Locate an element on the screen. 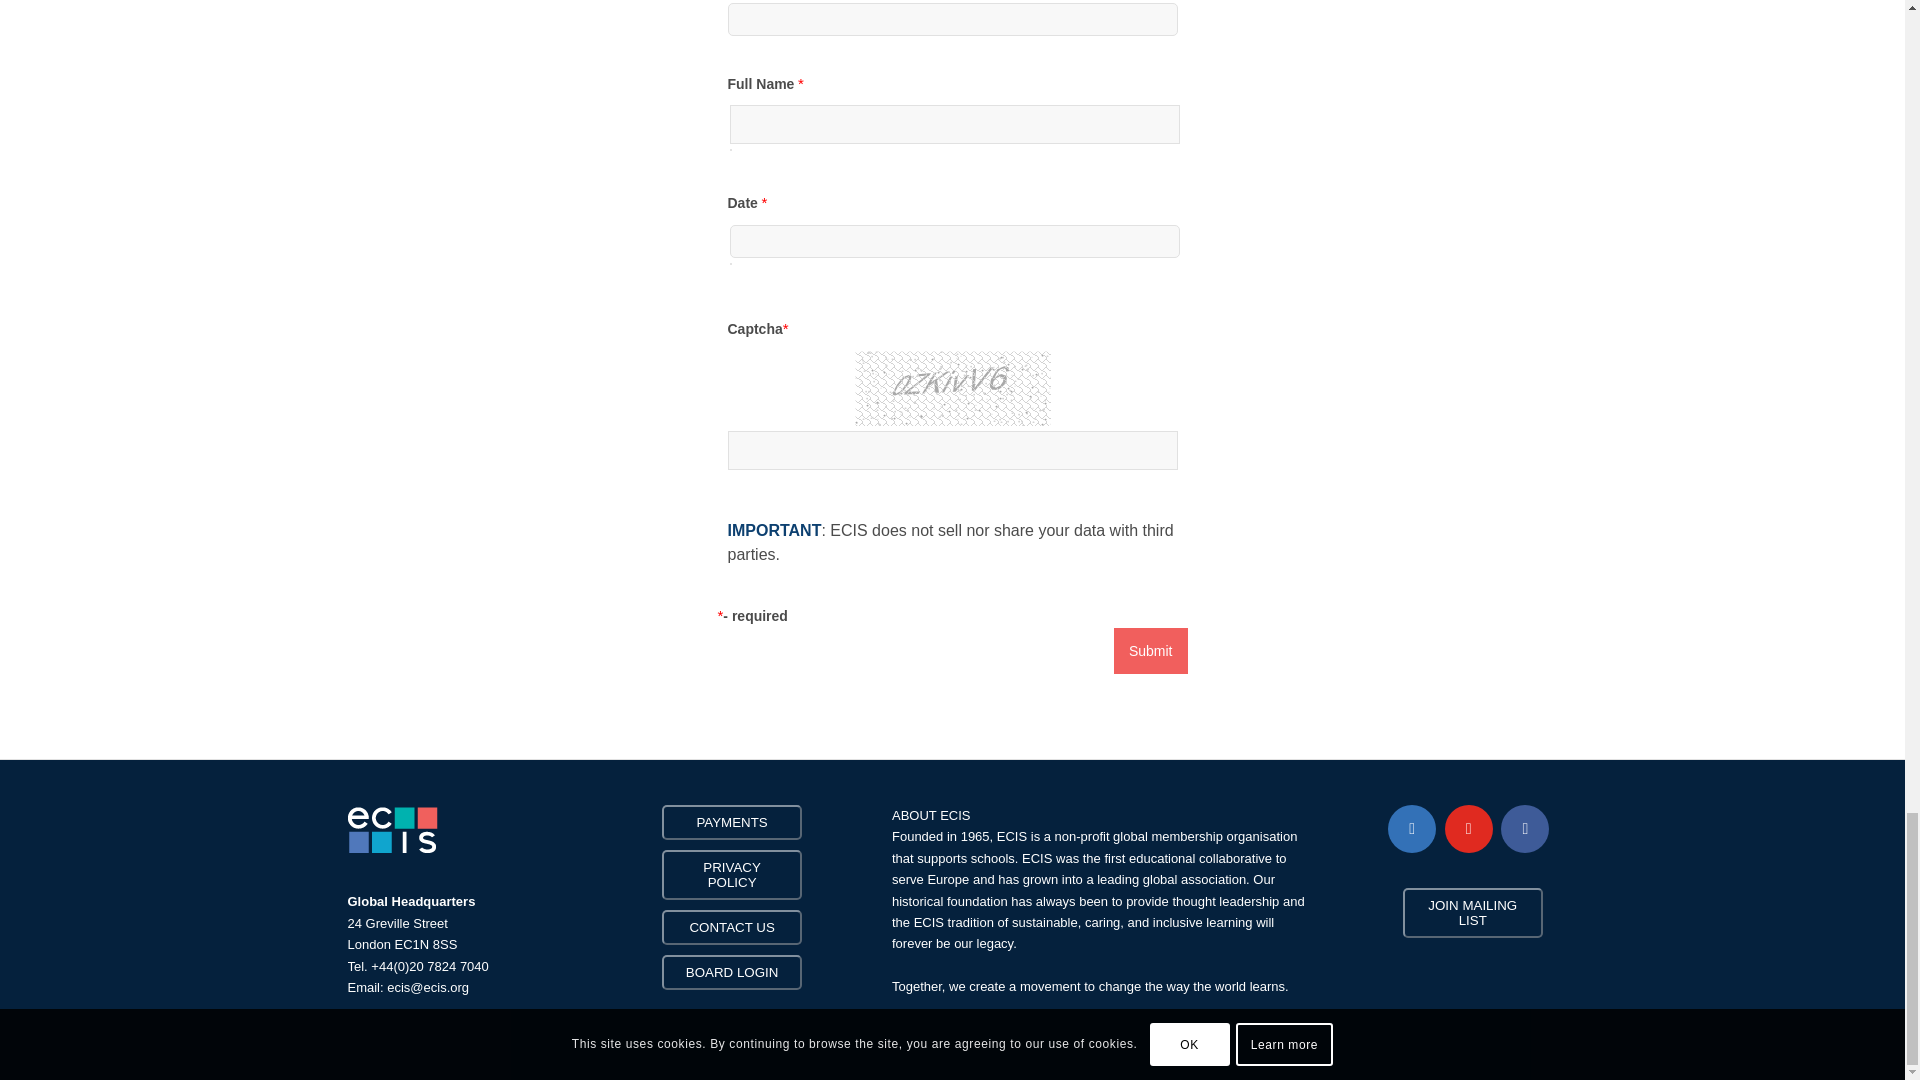 The height and width of the screenshot is (1080, 1920). PAYMENTS is located at coordinates (730, 822).